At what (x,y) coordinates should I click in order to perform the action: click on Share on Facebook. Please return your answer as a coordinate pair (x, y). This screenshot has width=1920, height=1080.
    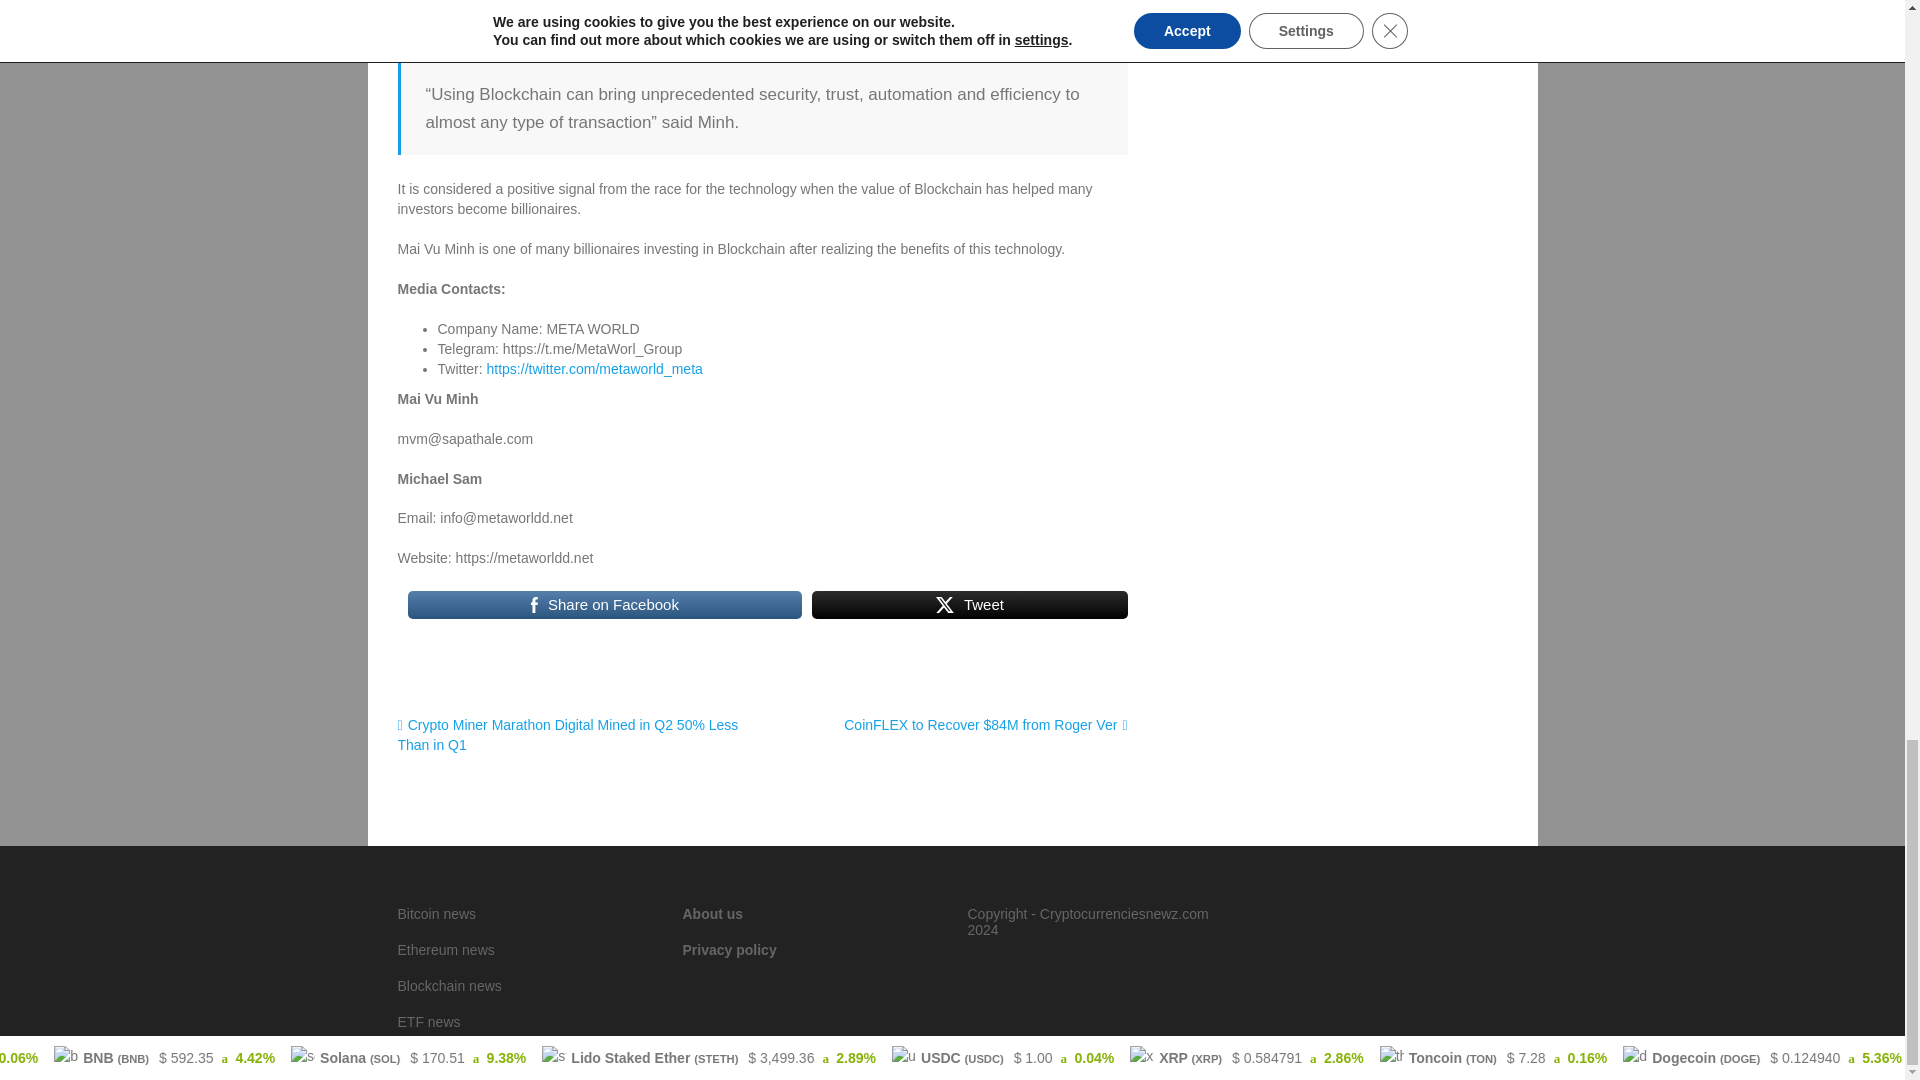
    Looking at the image, I should click on (604, 604).